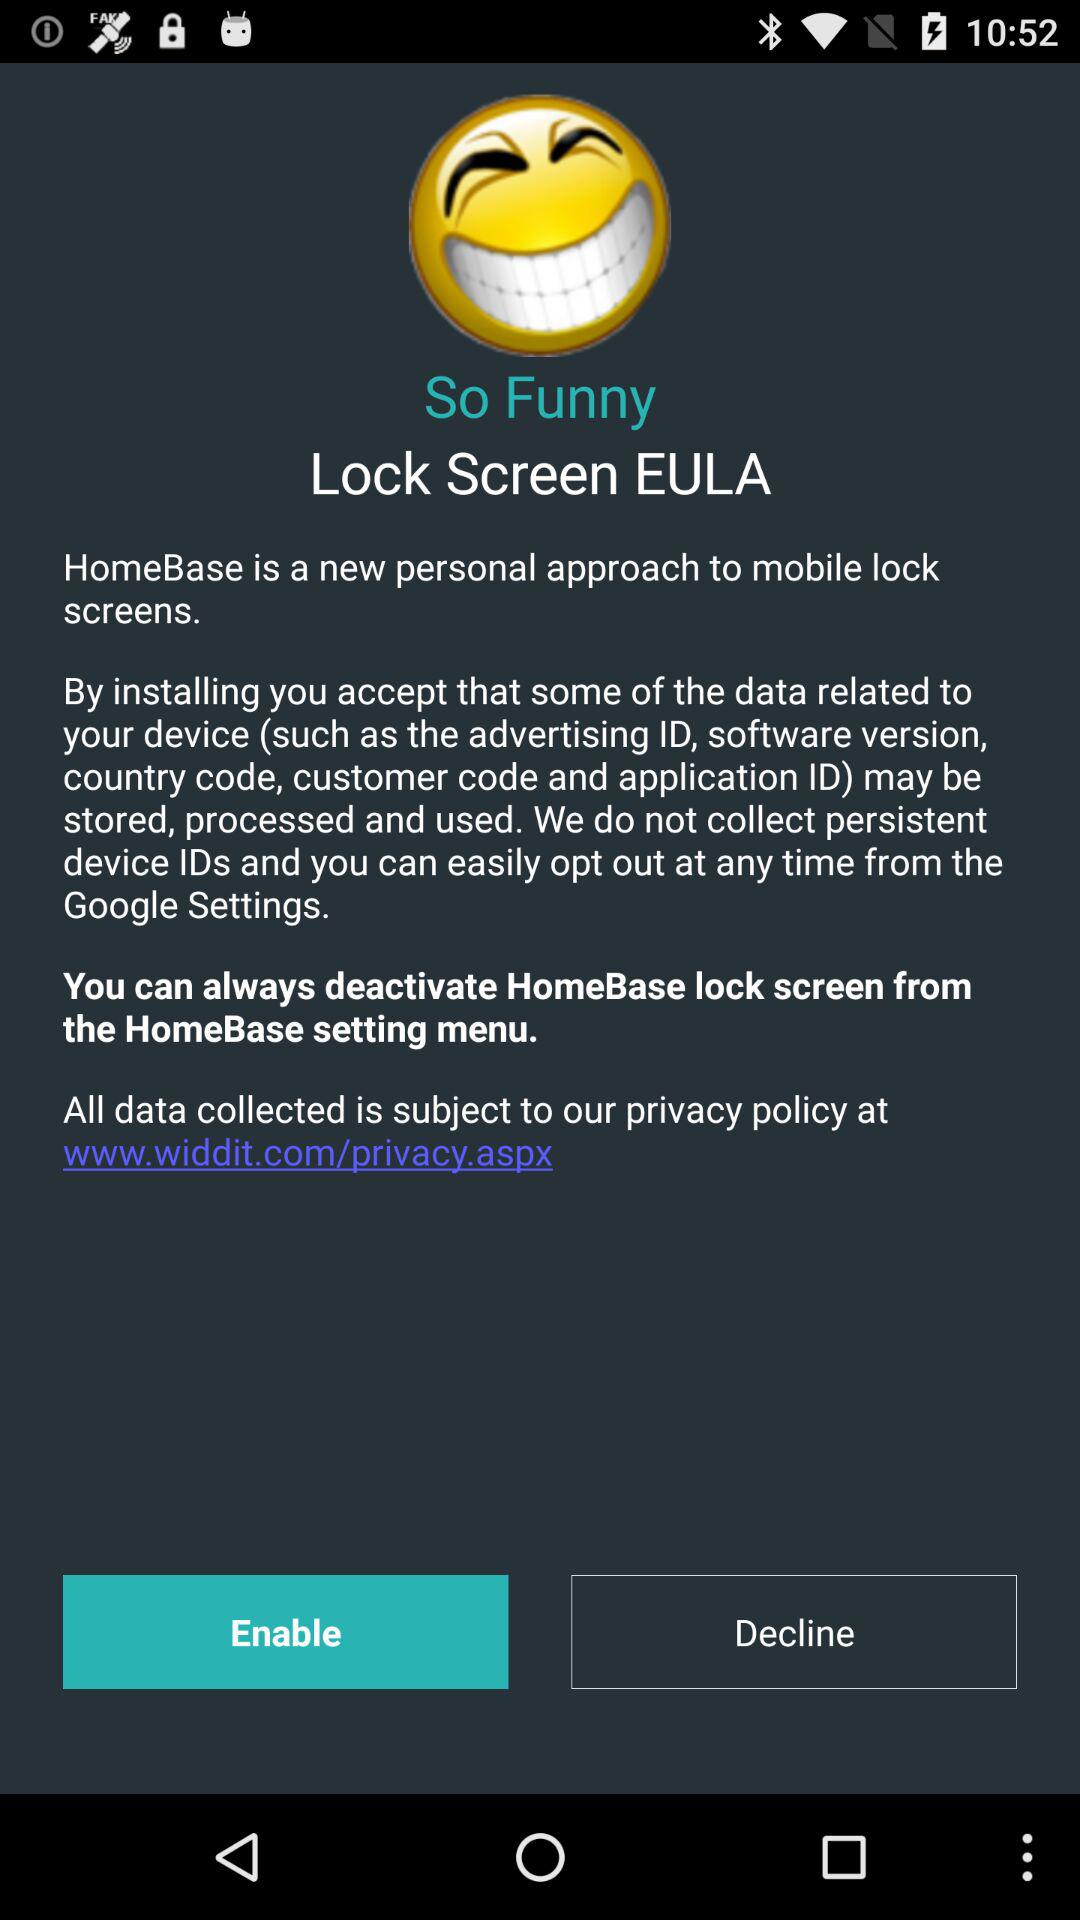  I want to click on select all data collected item, so click(540, 1130).